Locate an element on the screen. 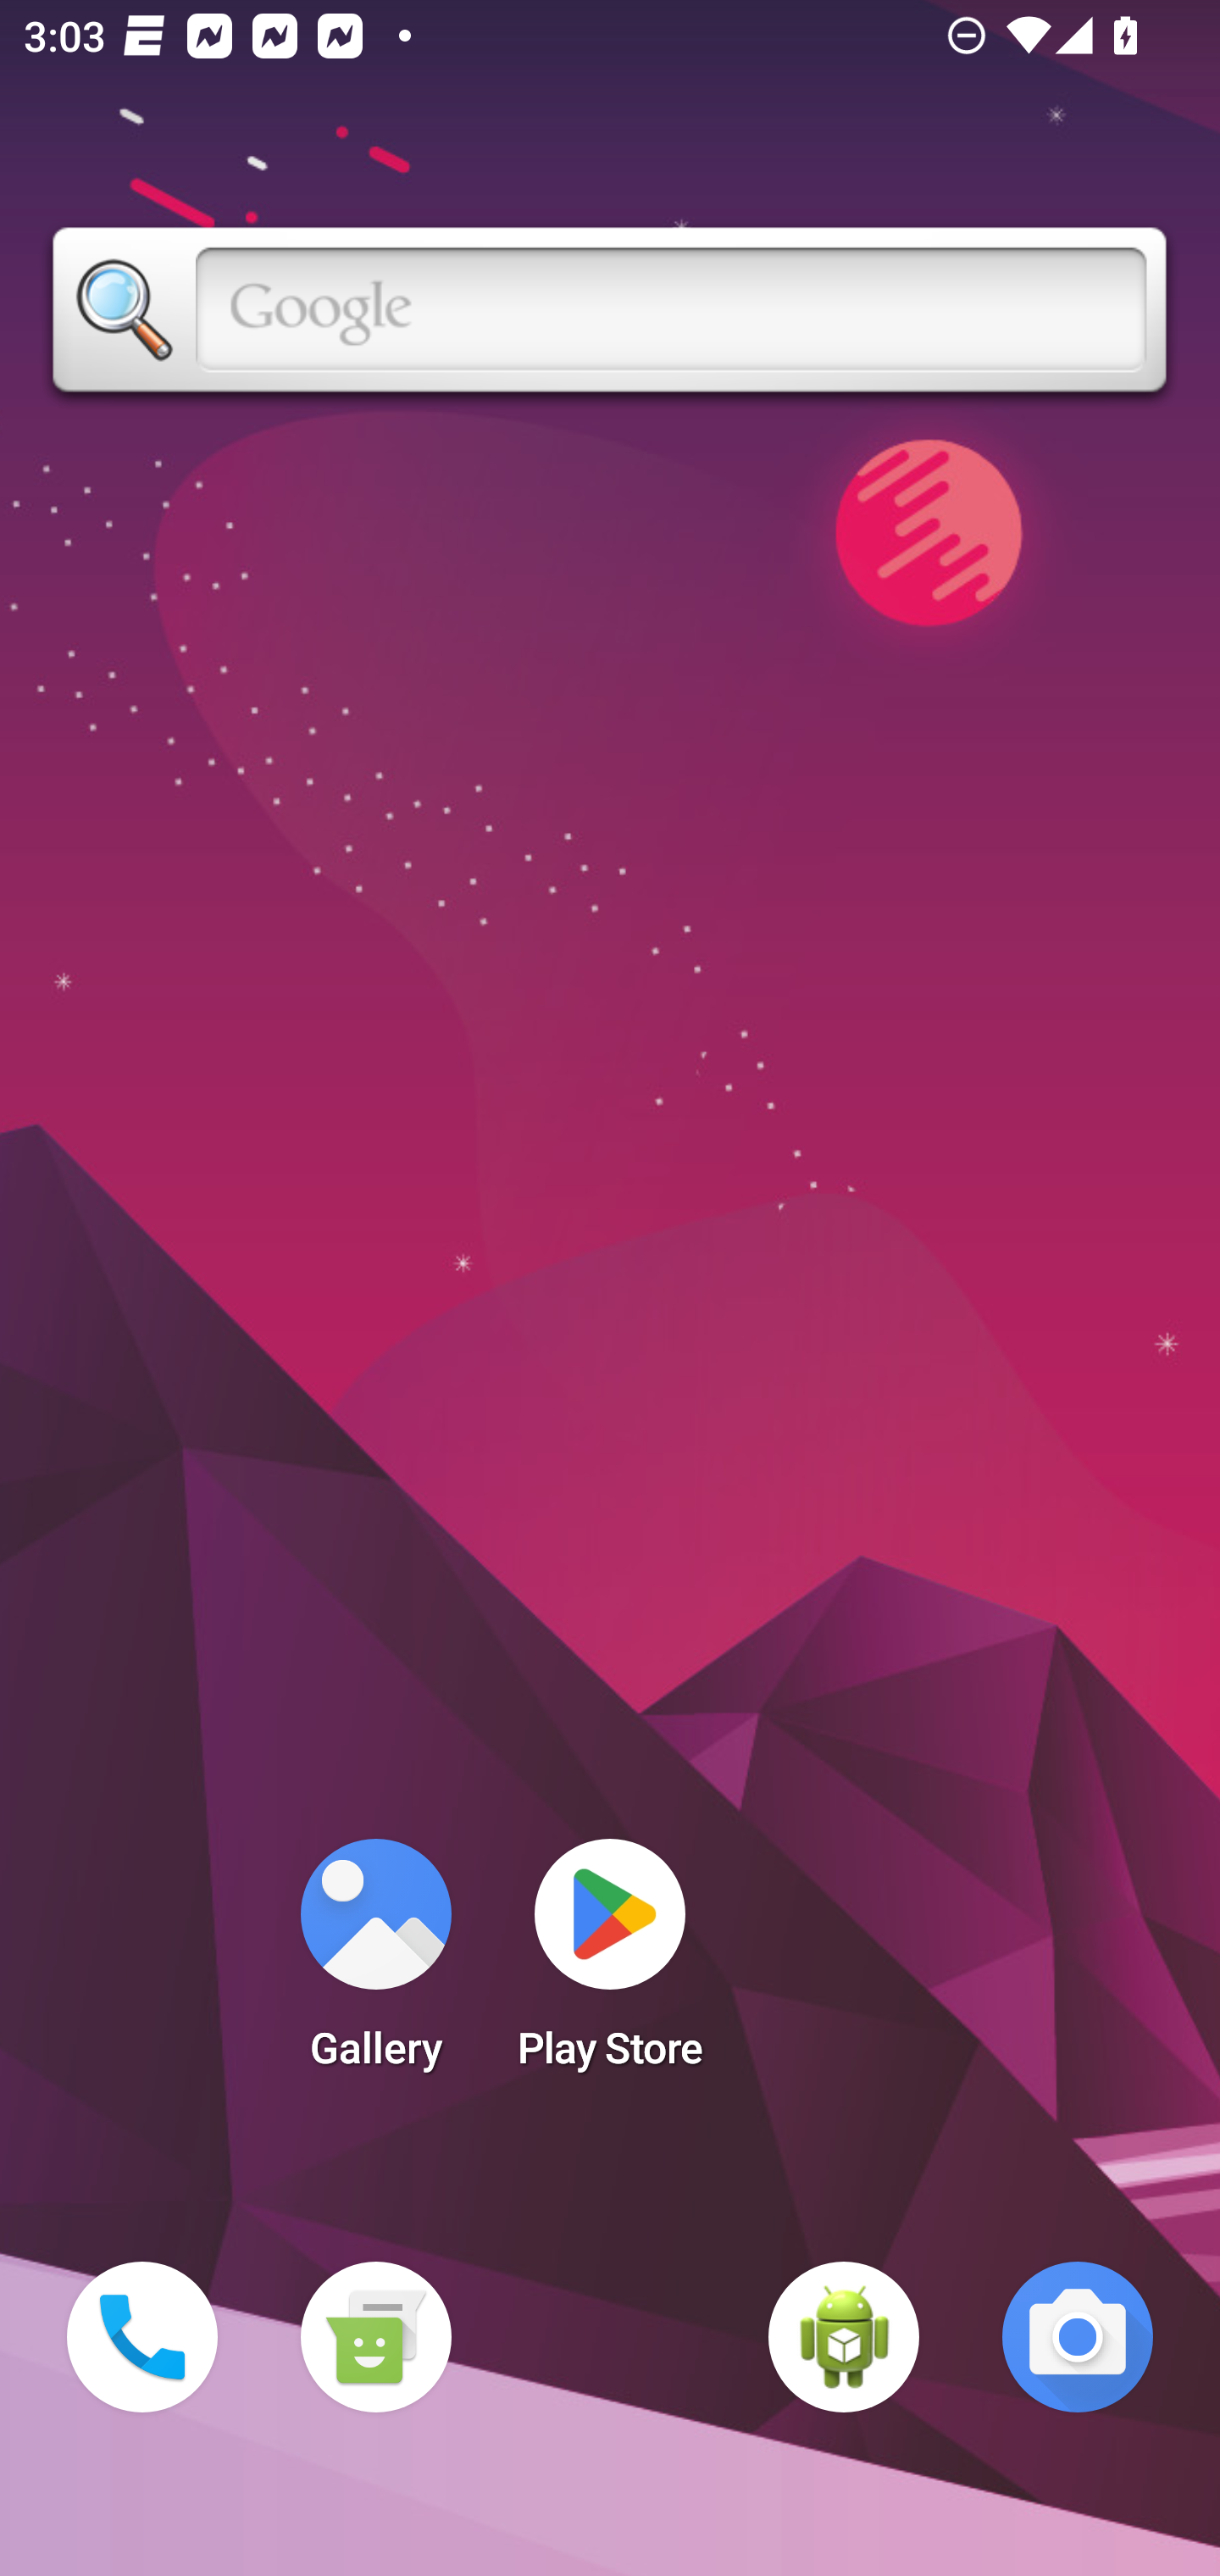 This screenshot has width=1220, height=2576. Phone is located at coordinates (142, 2337).